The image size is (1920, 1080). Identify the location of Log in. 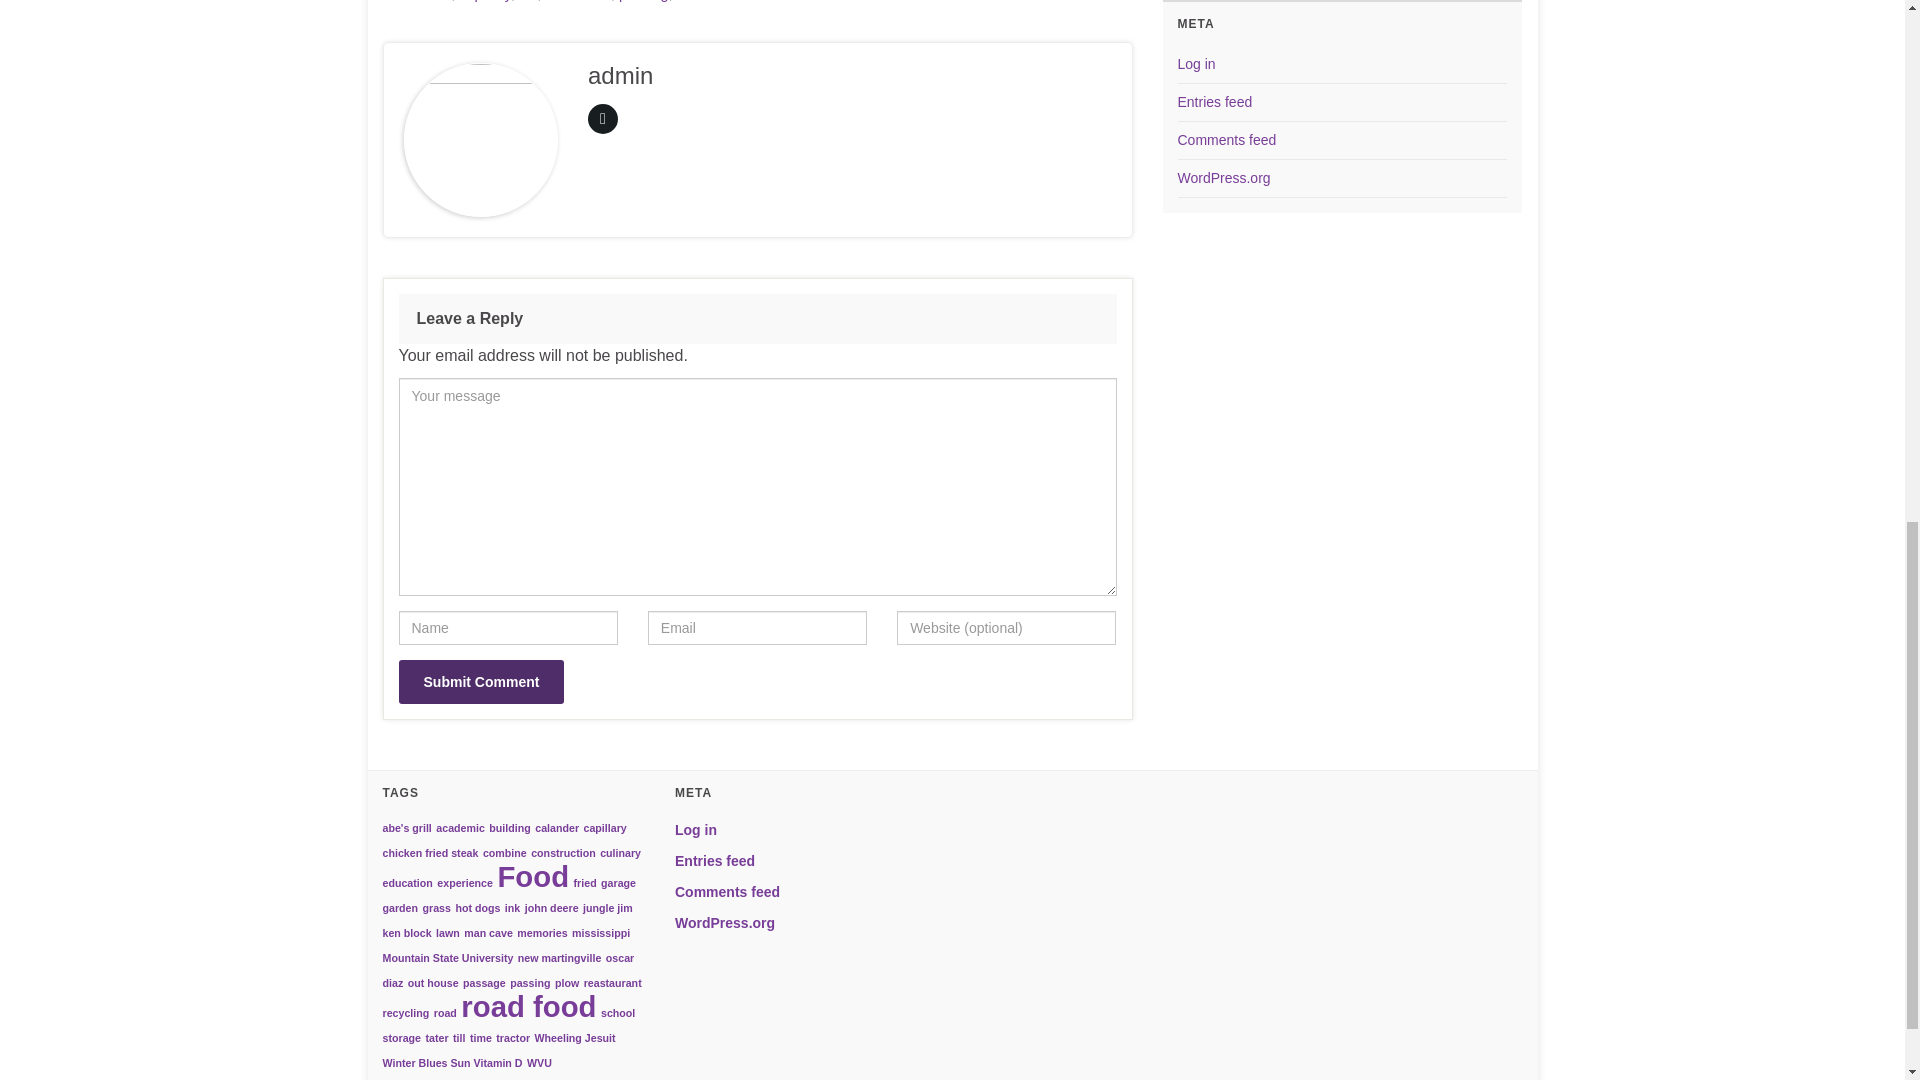
(1196, 64).